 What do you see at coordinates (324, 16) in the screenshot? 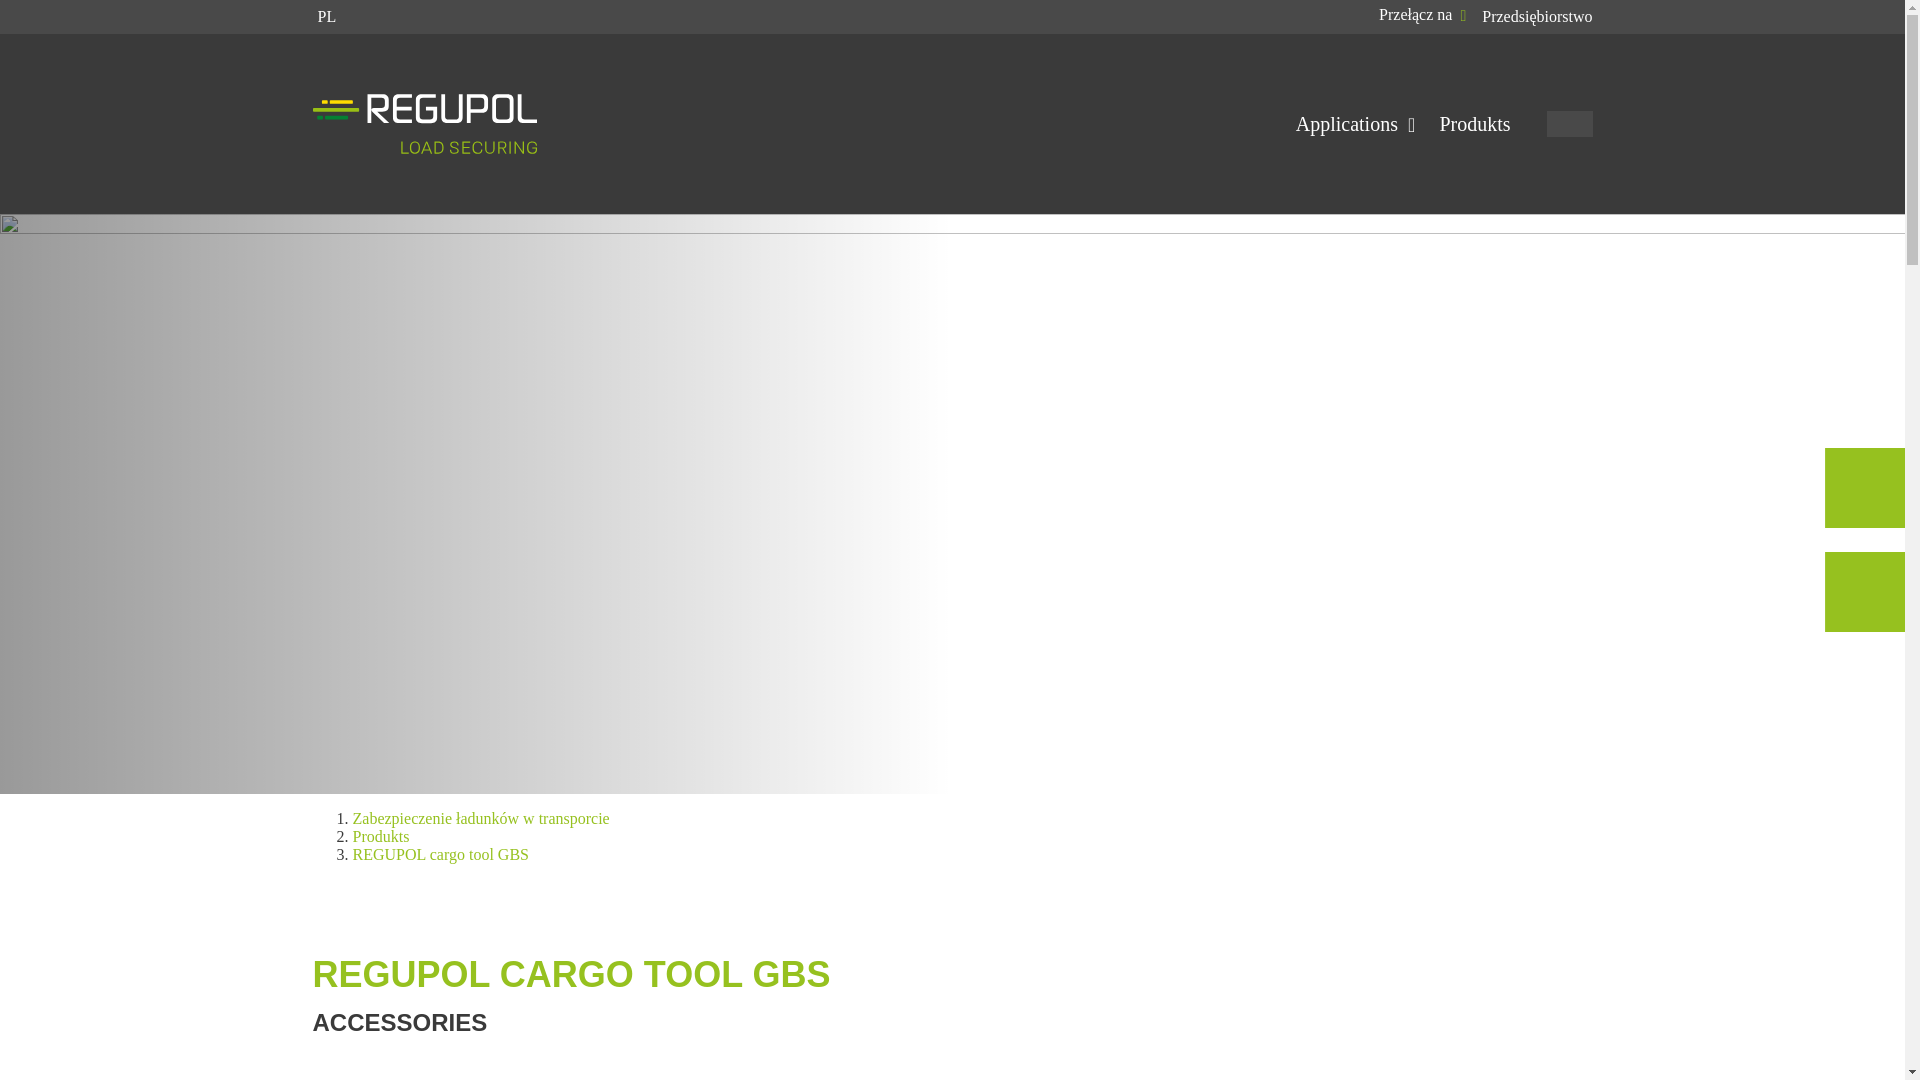
I see `PL` at bounding box center [324, 16].